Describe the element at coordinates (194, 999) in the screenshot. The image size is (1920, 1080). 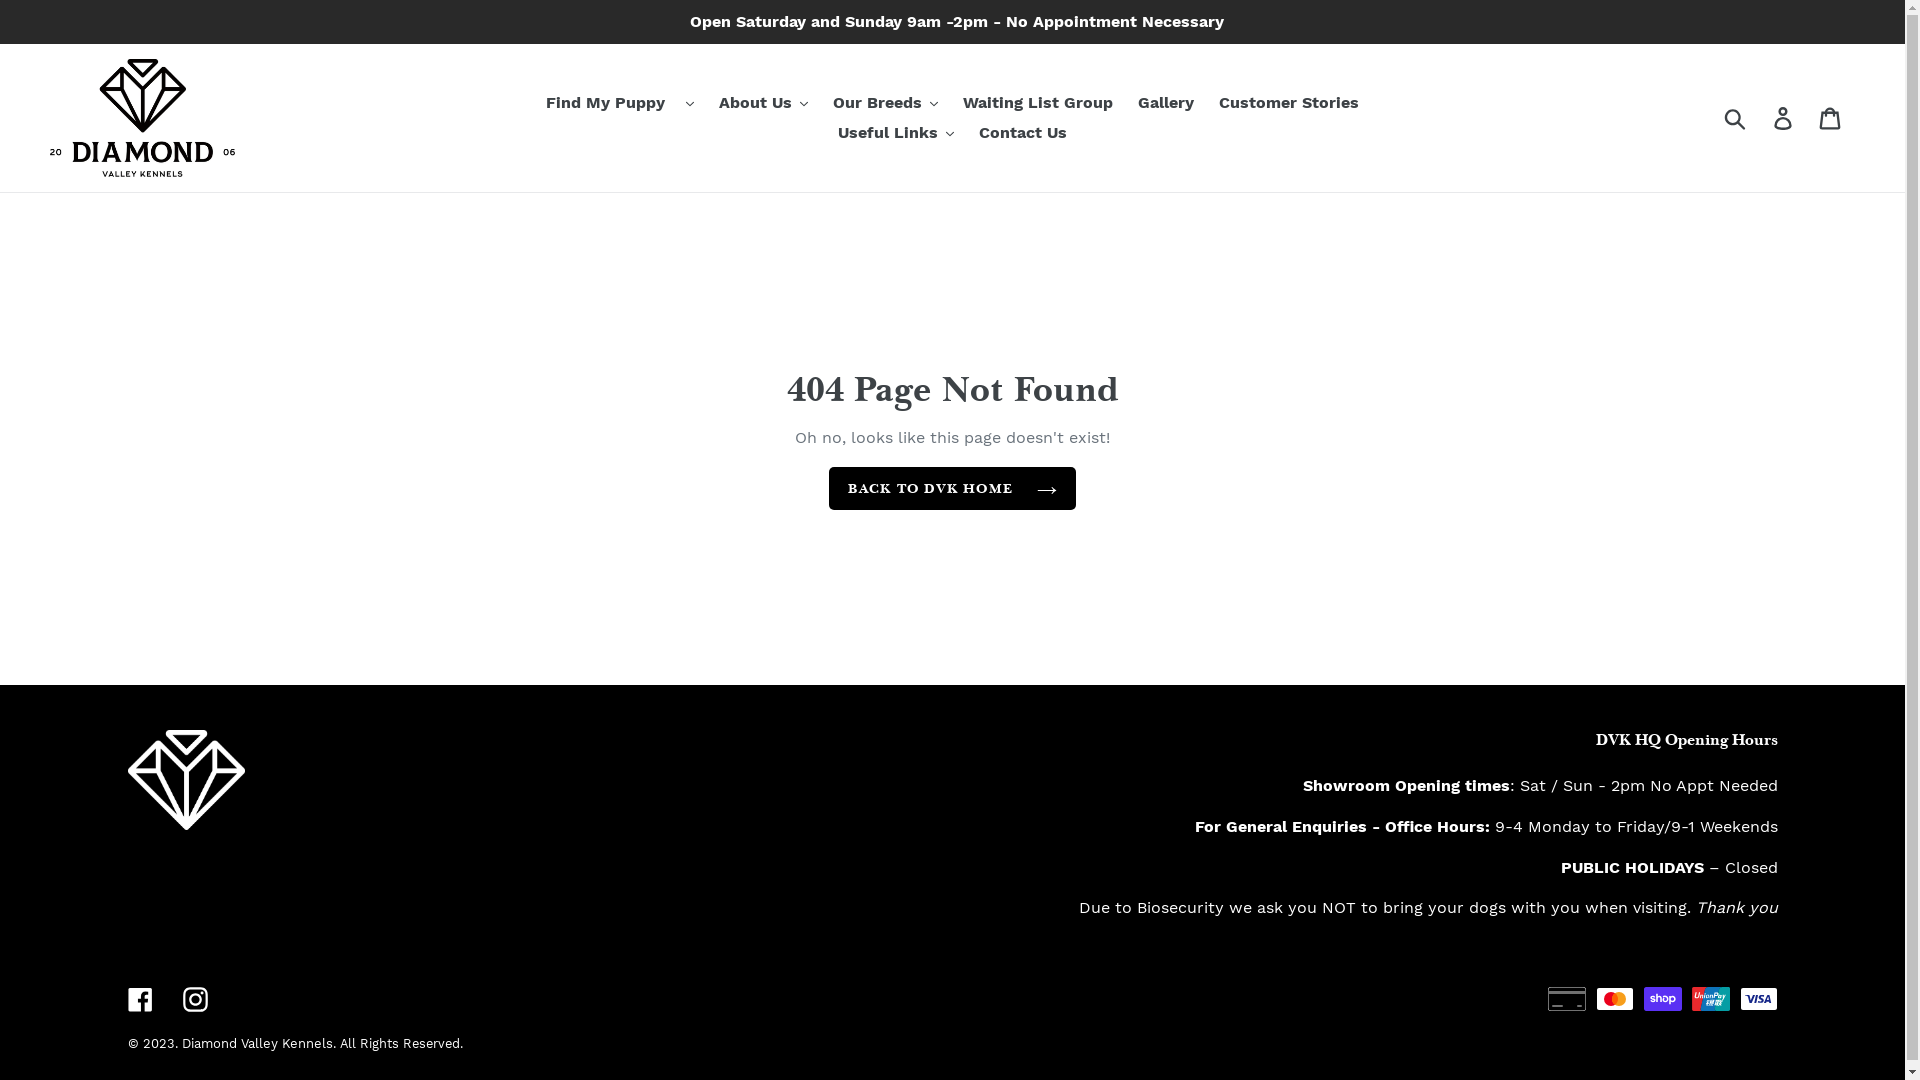
I see `Instagram` at that location.